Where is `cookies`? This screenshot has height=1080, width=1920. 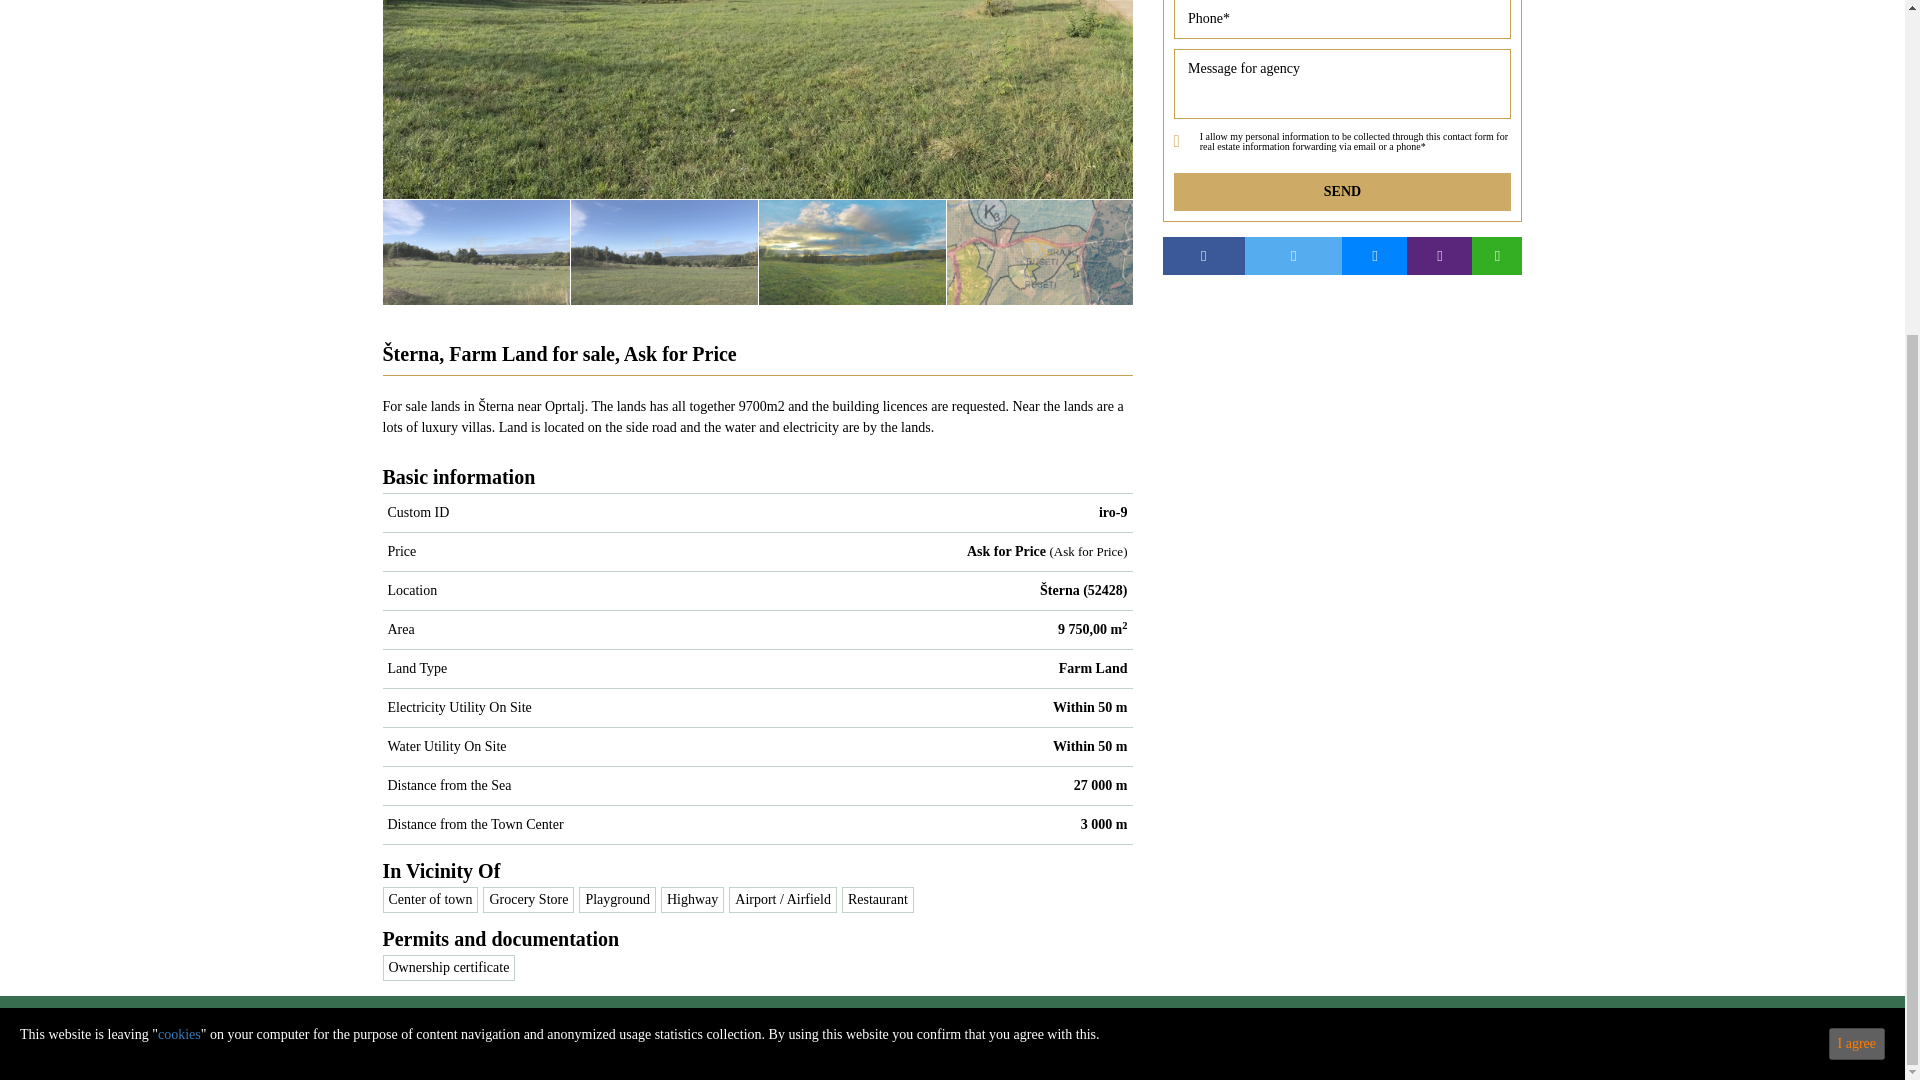
cookies is located at coordinates (179, 562).